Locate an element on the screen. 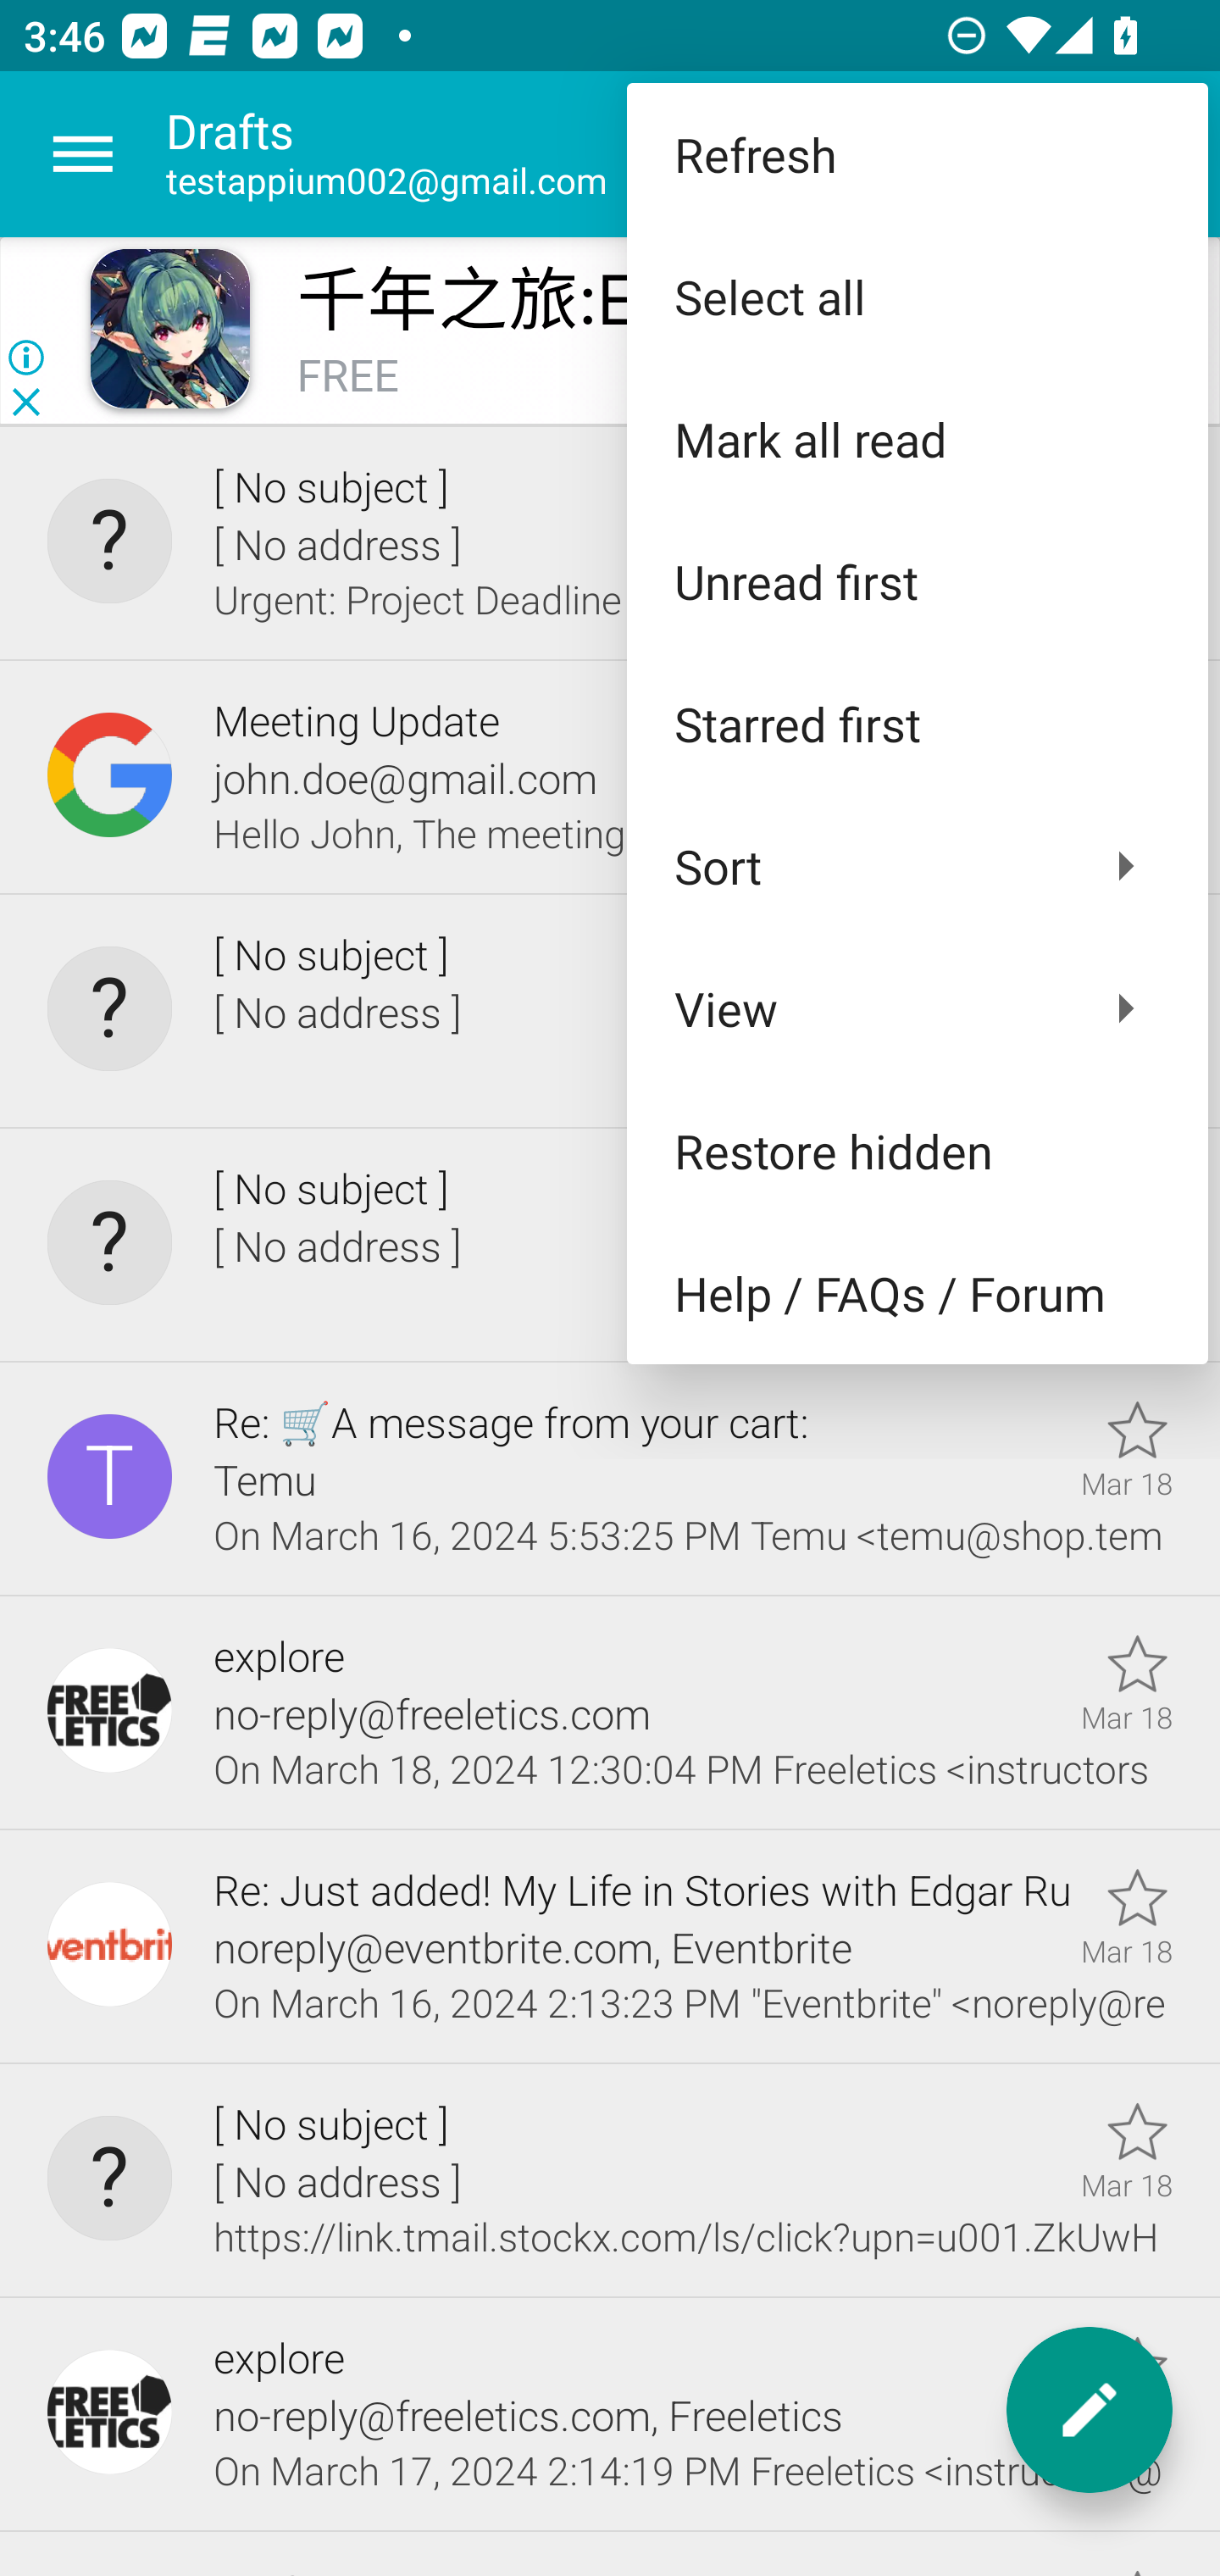 This screenshot has height=2576, width=1220. Restore hidden is located at coordinates (917, 1149).